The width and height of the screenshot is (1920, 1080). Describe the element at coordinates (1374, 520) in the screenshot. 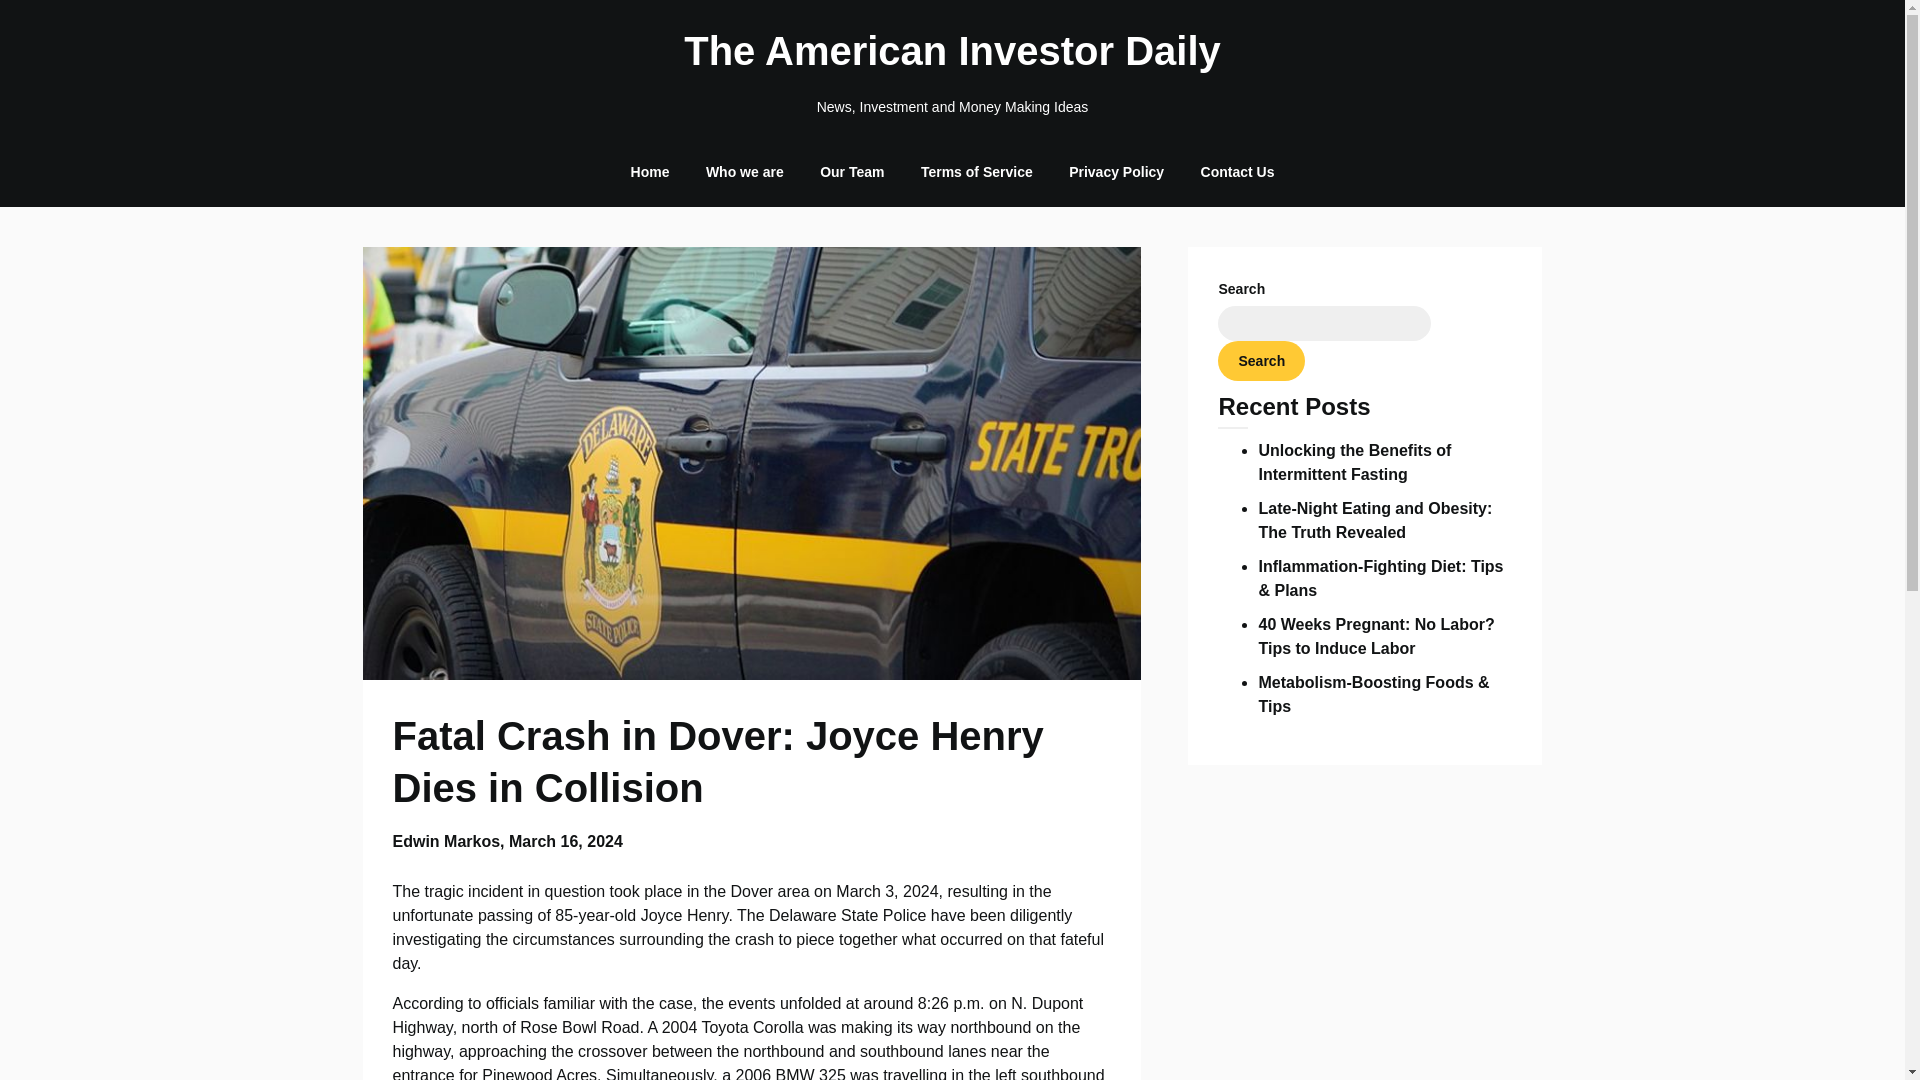

I see `Late-Night Eating and Obesity: The Truth Revealed` at that location.